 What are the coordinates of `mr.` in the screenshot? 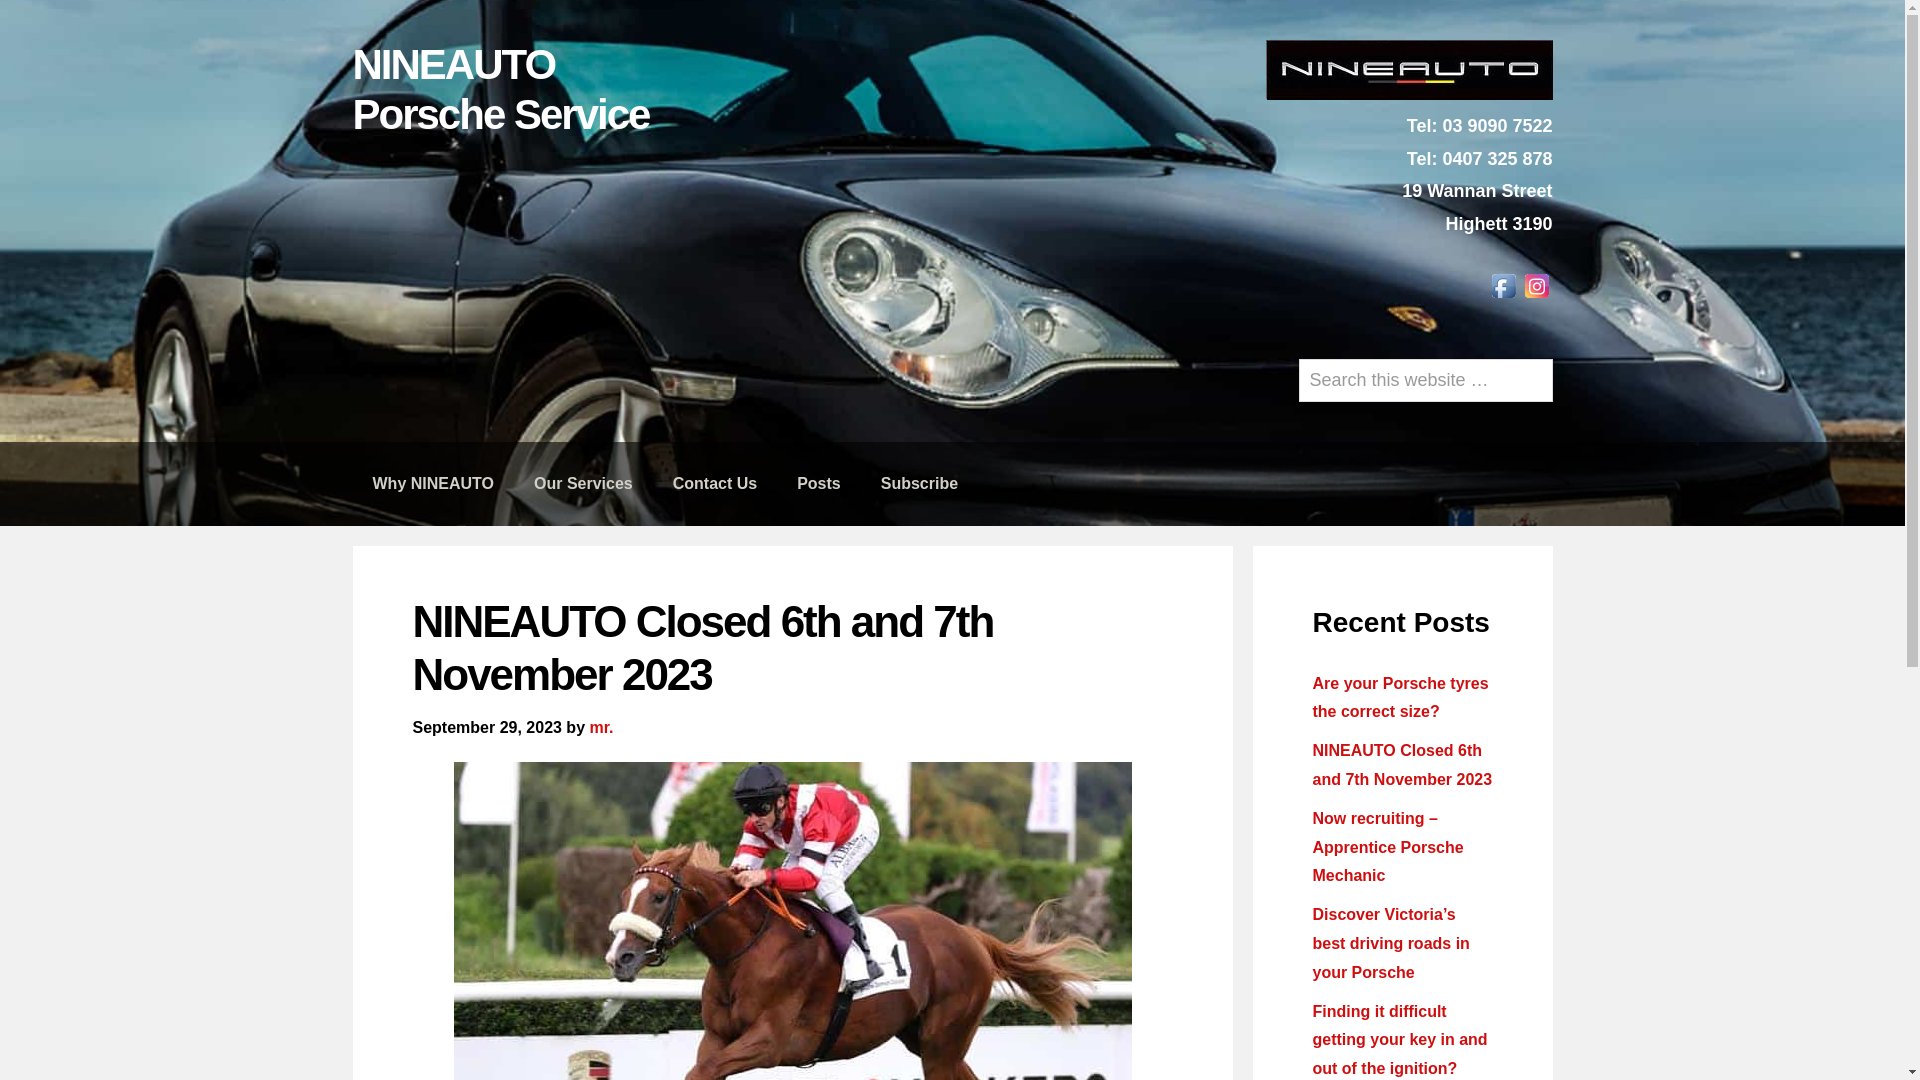 It's located at (601, 728).